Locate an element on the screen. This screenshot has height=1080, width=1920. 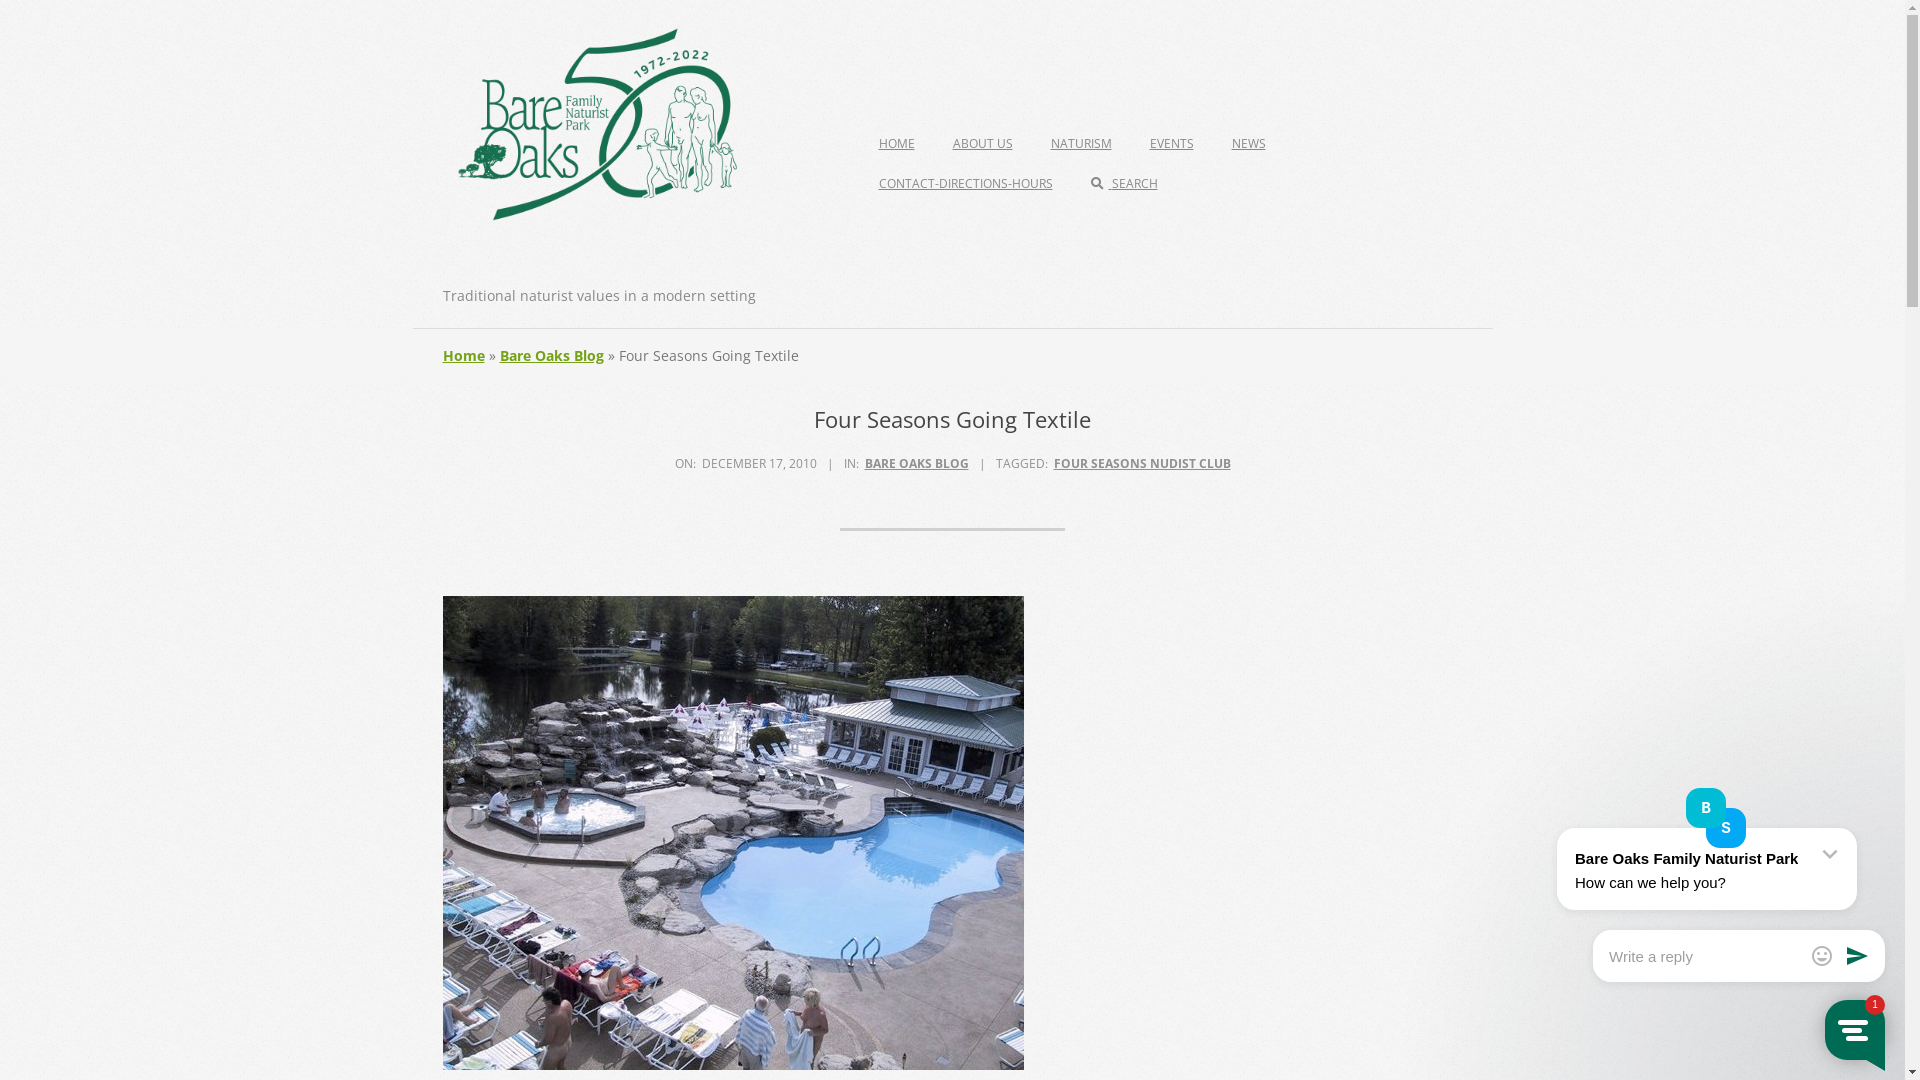
SEARCH is located at coordinates (1124, 184).